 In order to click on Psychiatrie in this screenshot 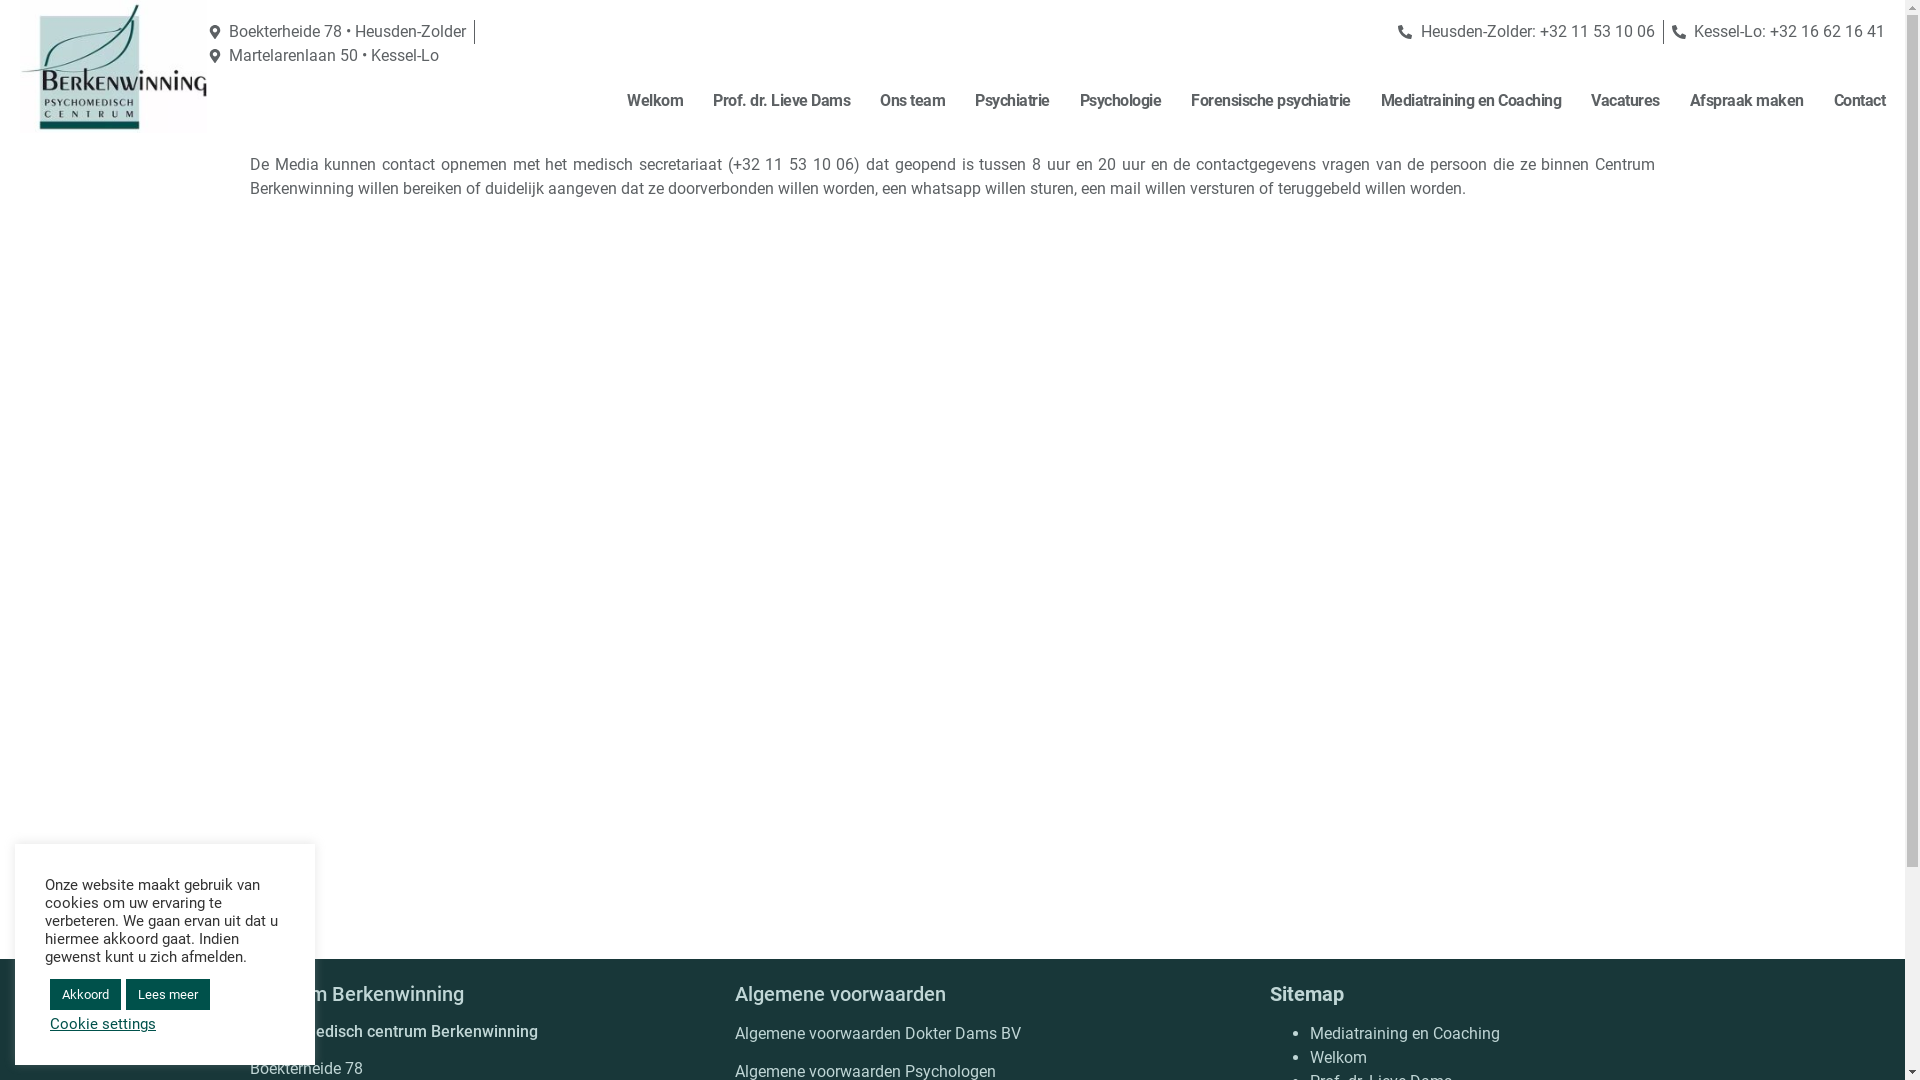, I will do `click(1012, 101)`.